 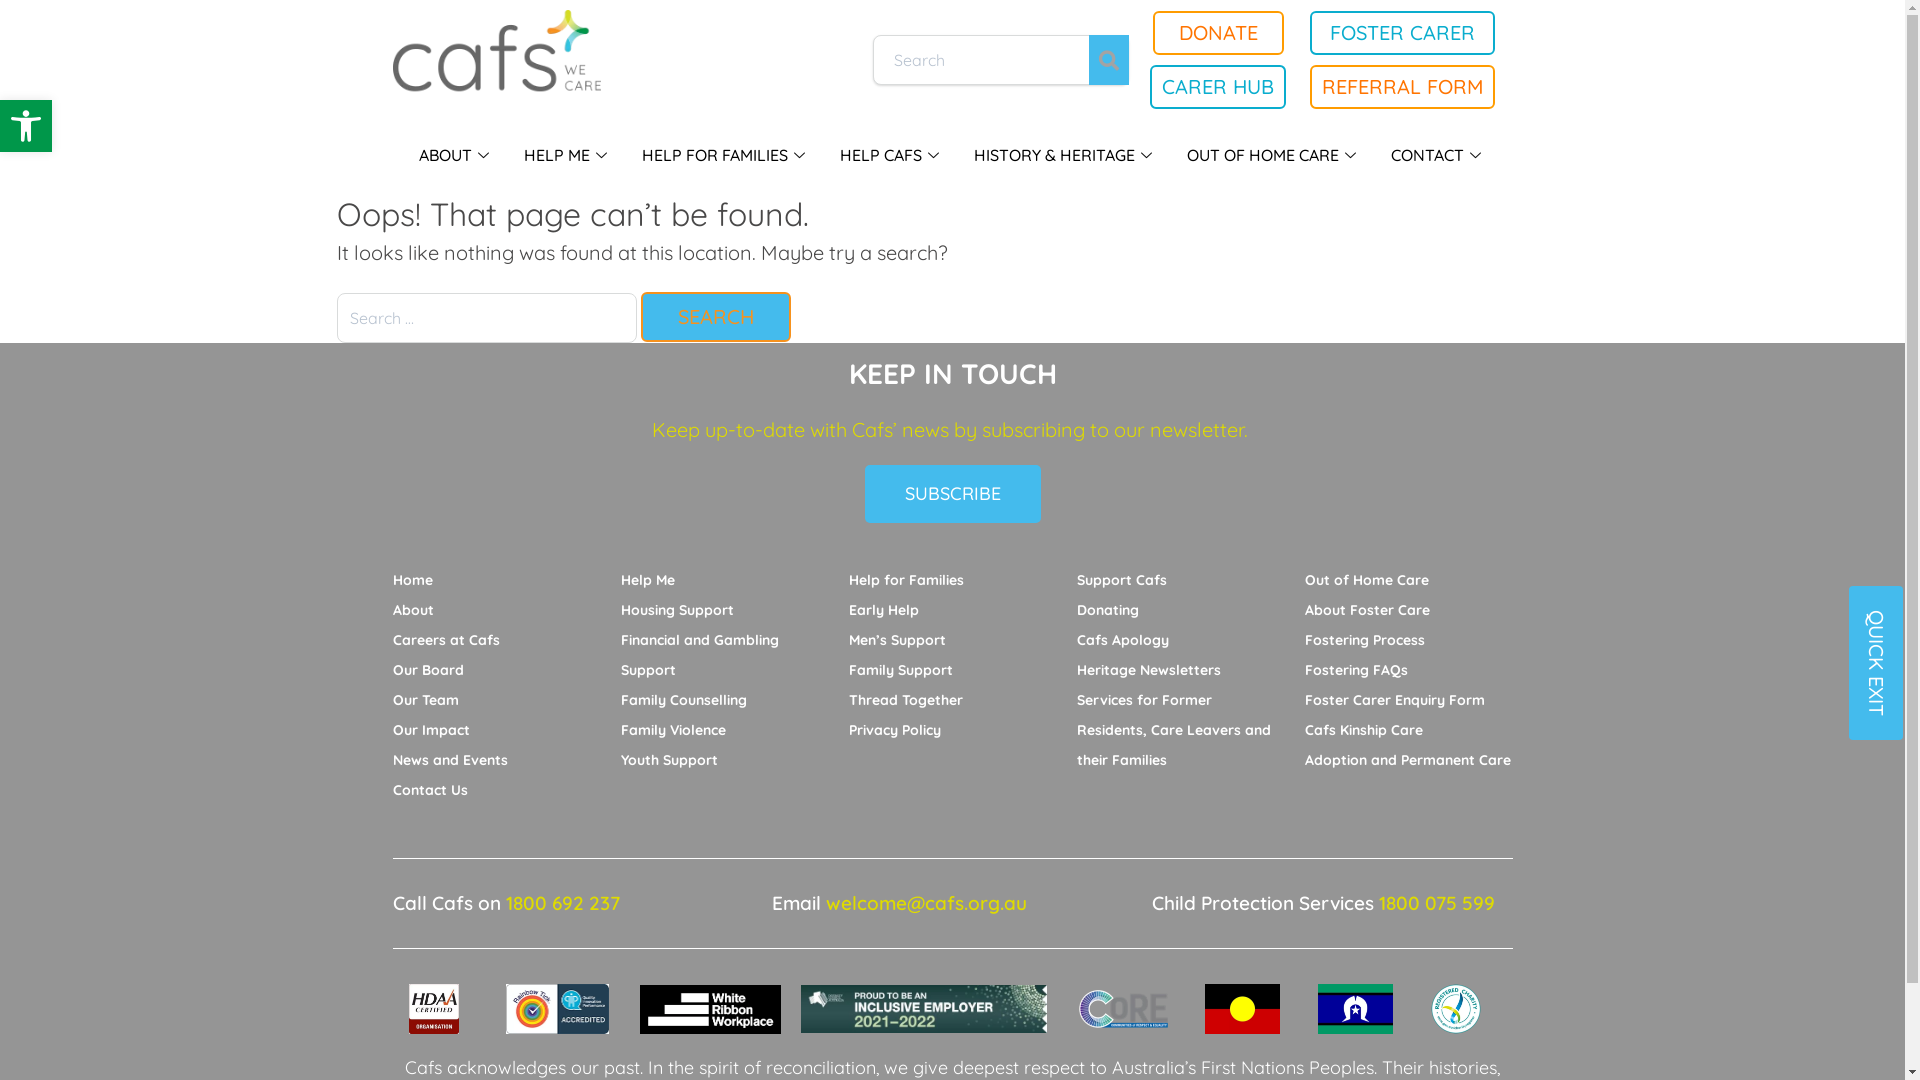 What do you see at coordinates (1363, 730) in the screenshot?
I see `Cafs Kinship Care` at bounding box center [1363, 730].